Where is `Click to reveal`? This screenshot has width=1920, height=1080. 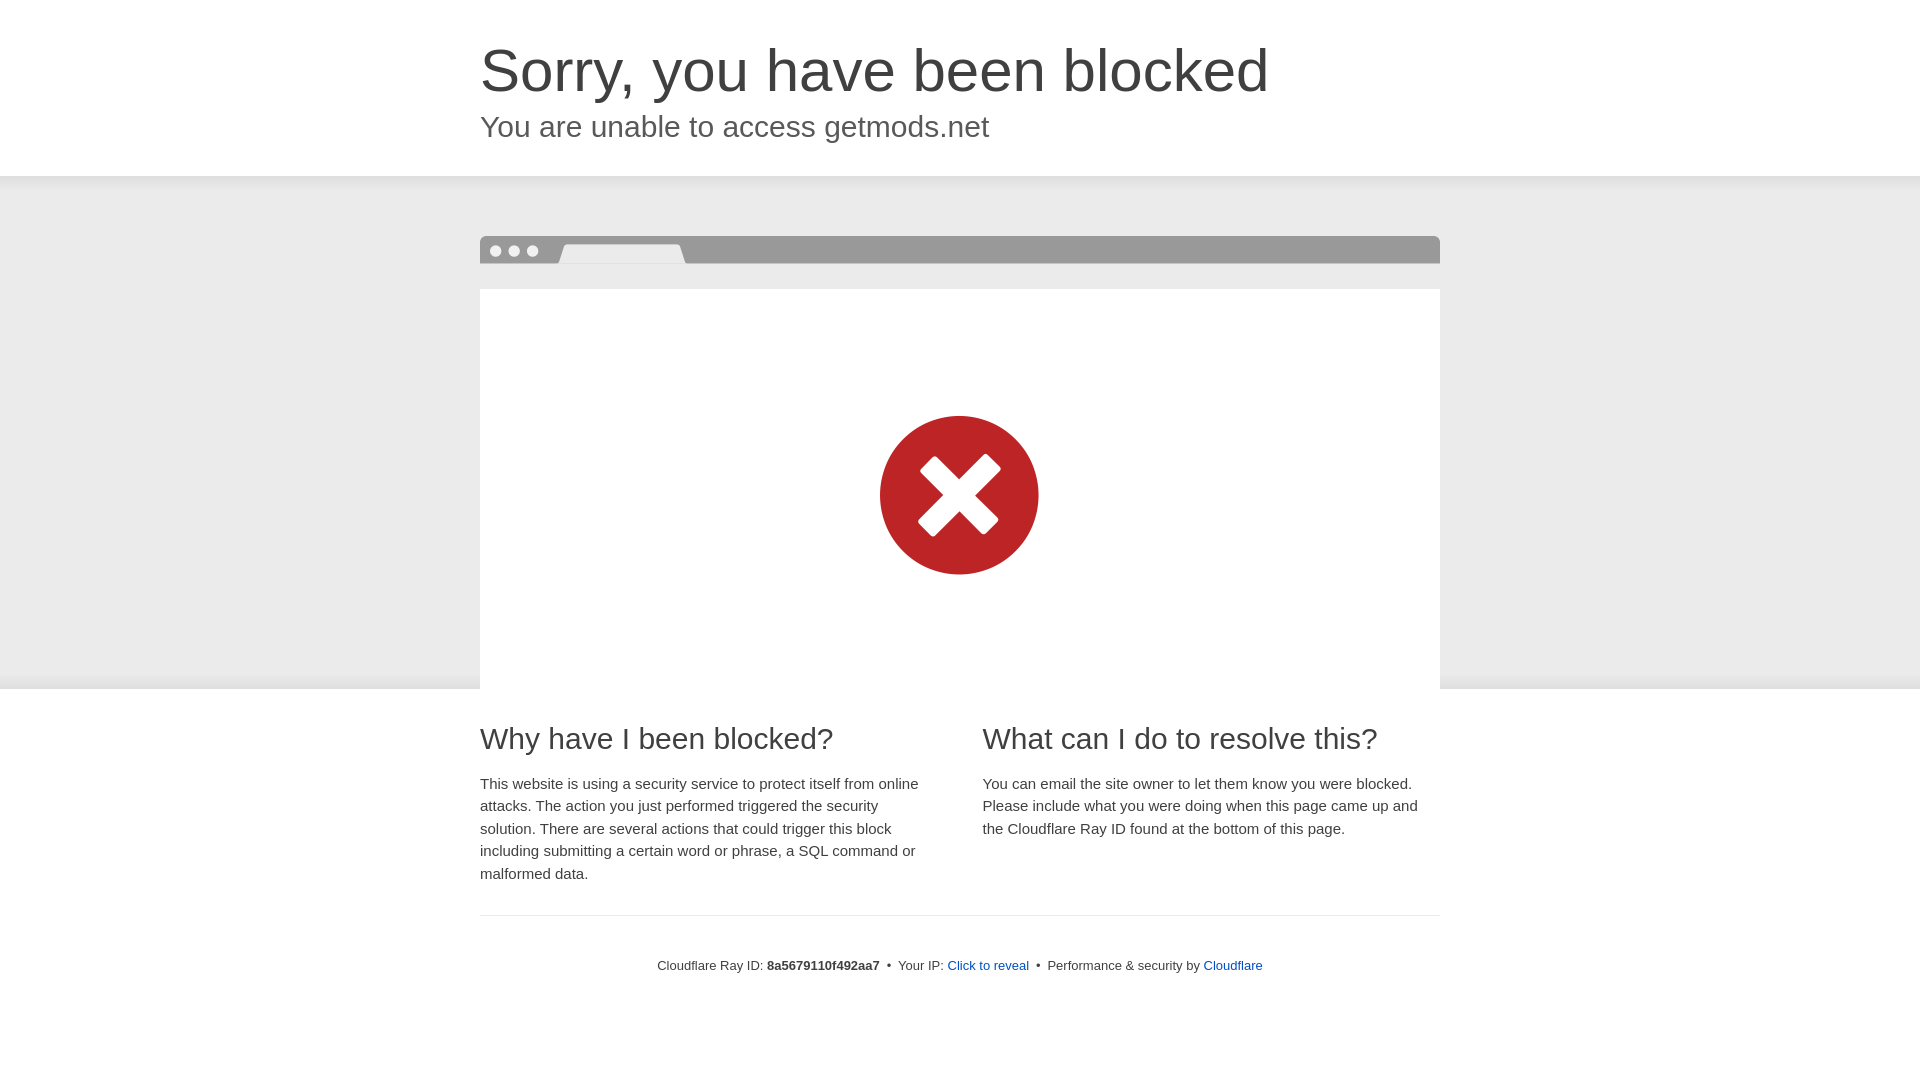 Click to reveal is located at coordinates (988, 966).